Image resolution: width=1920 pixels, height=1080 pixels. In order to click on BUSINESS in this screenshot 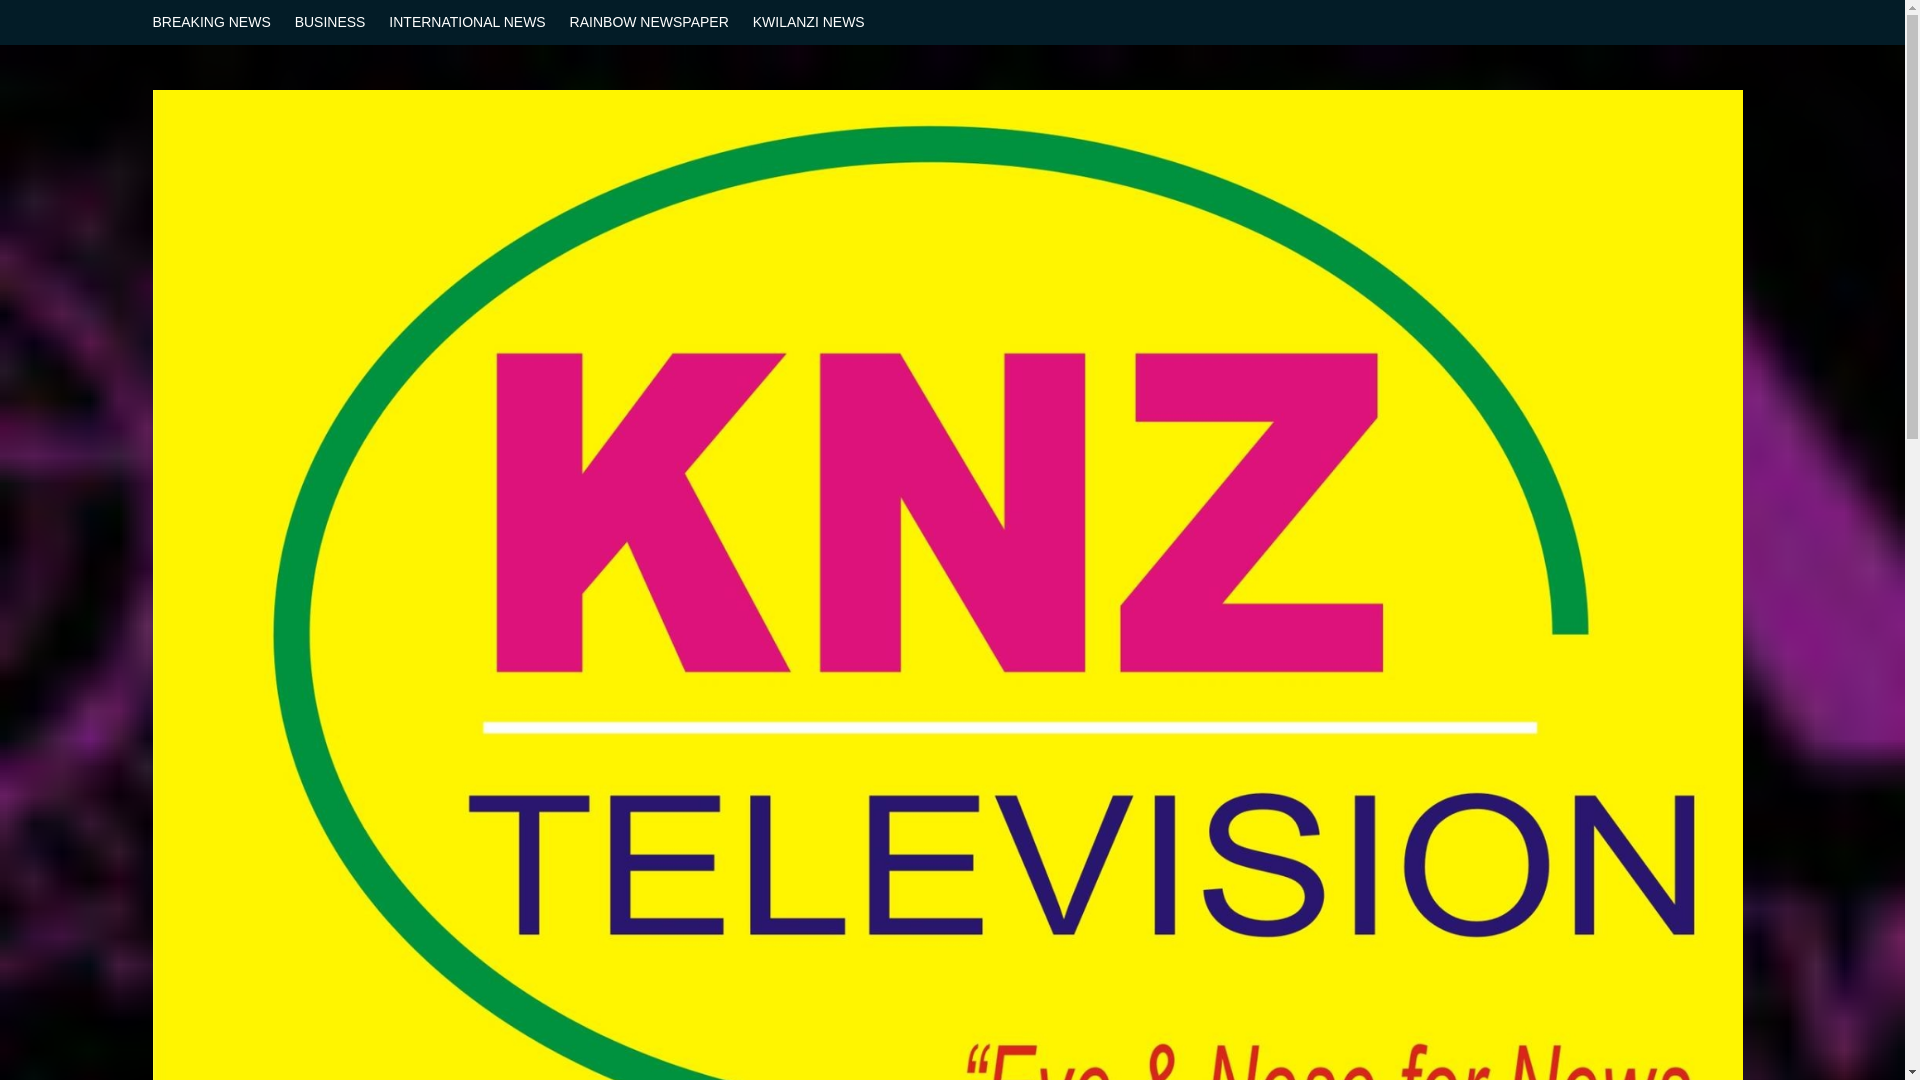, I will do `click(330, 22)`.